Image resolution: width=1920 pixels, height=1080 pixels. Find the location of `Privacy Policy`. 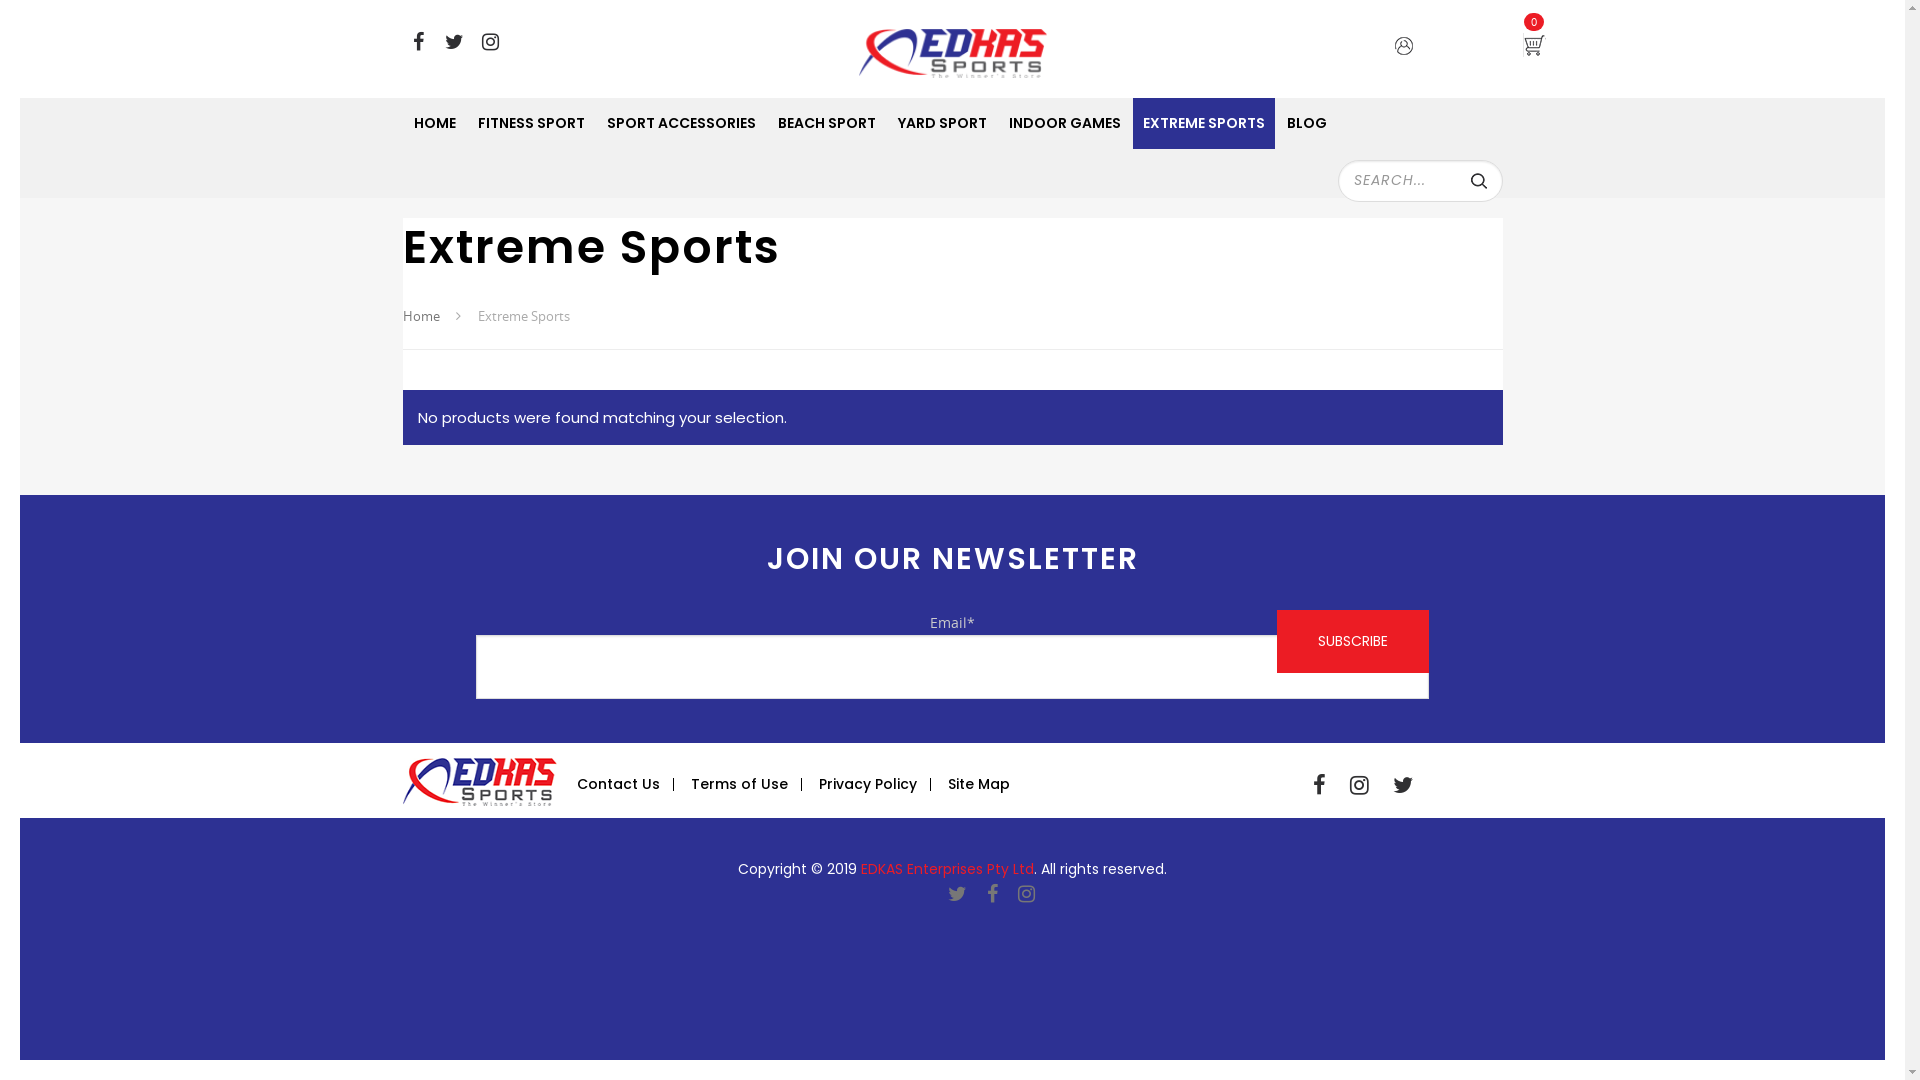

Privacy Policy is located at coordinates (868, 784).